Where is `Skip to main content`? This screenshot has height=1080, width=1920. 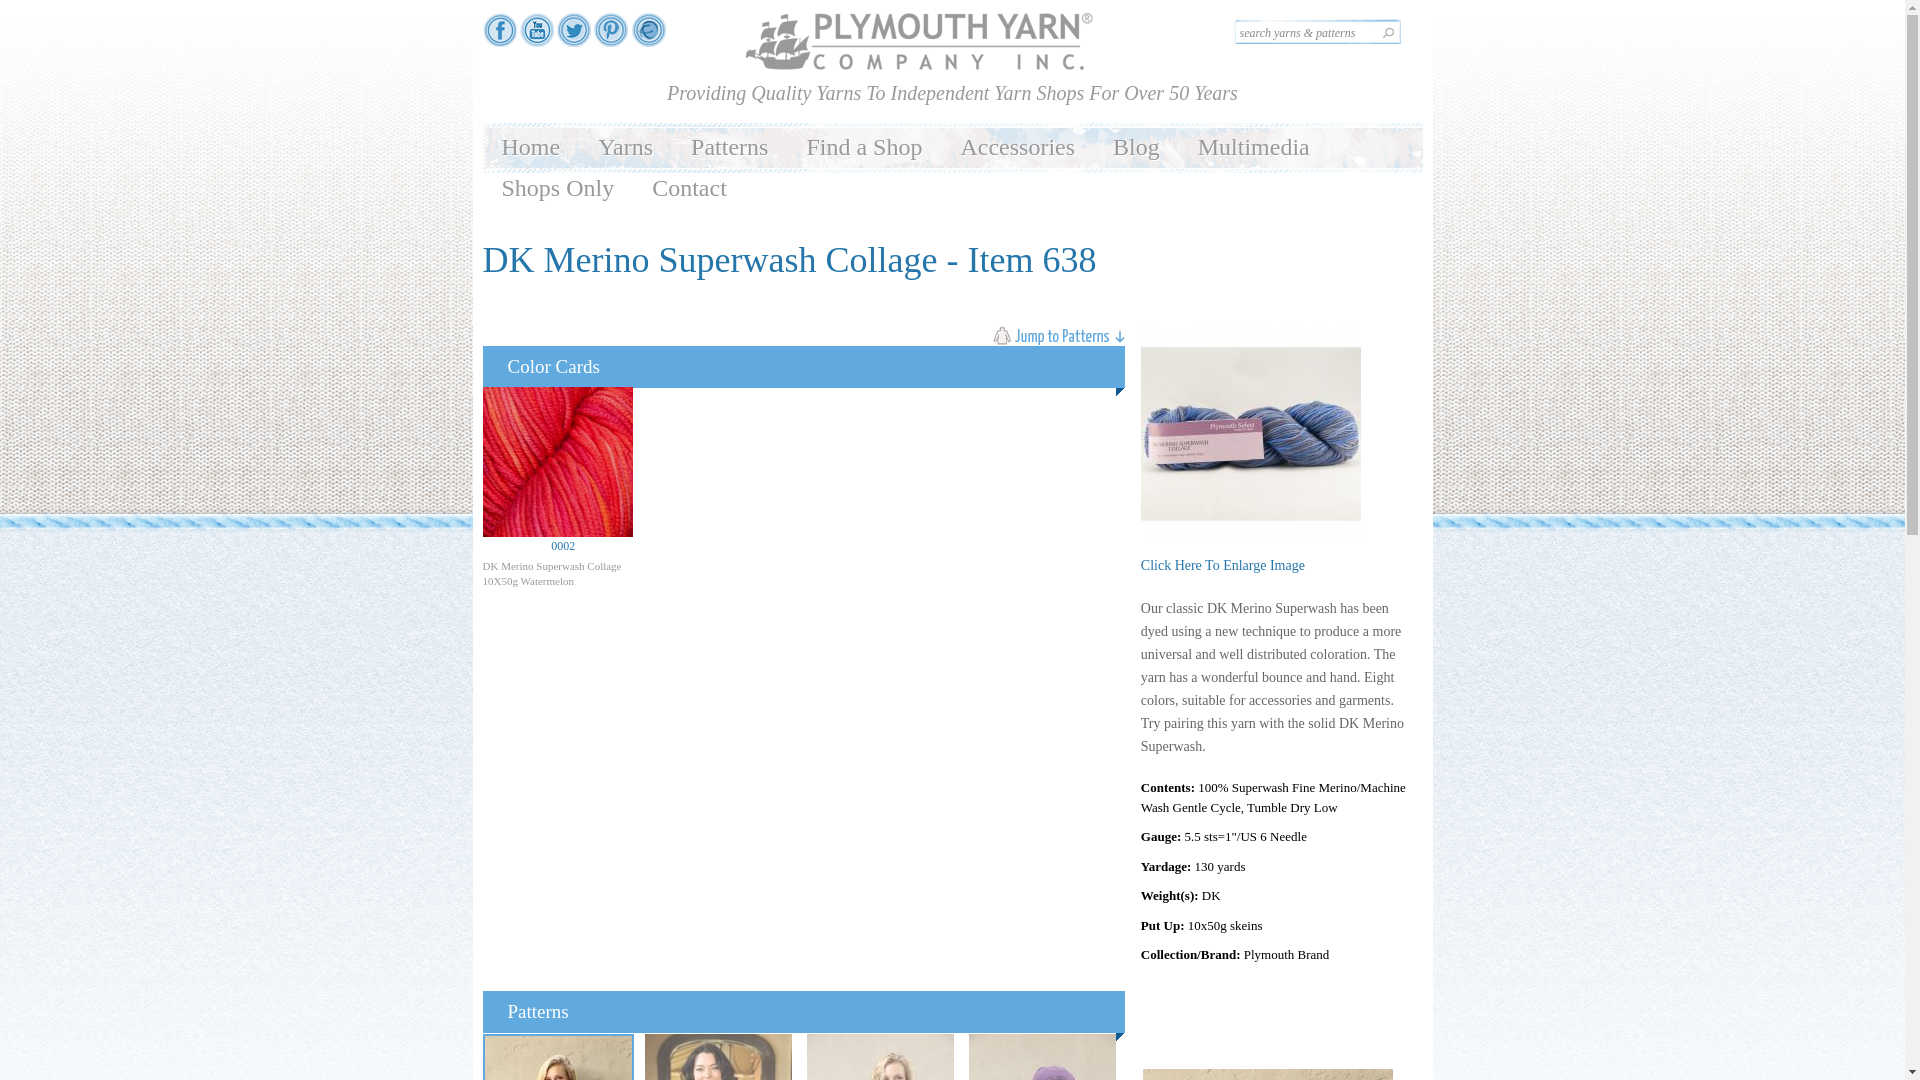 Skip to main content is located at coordinates (914, 2).